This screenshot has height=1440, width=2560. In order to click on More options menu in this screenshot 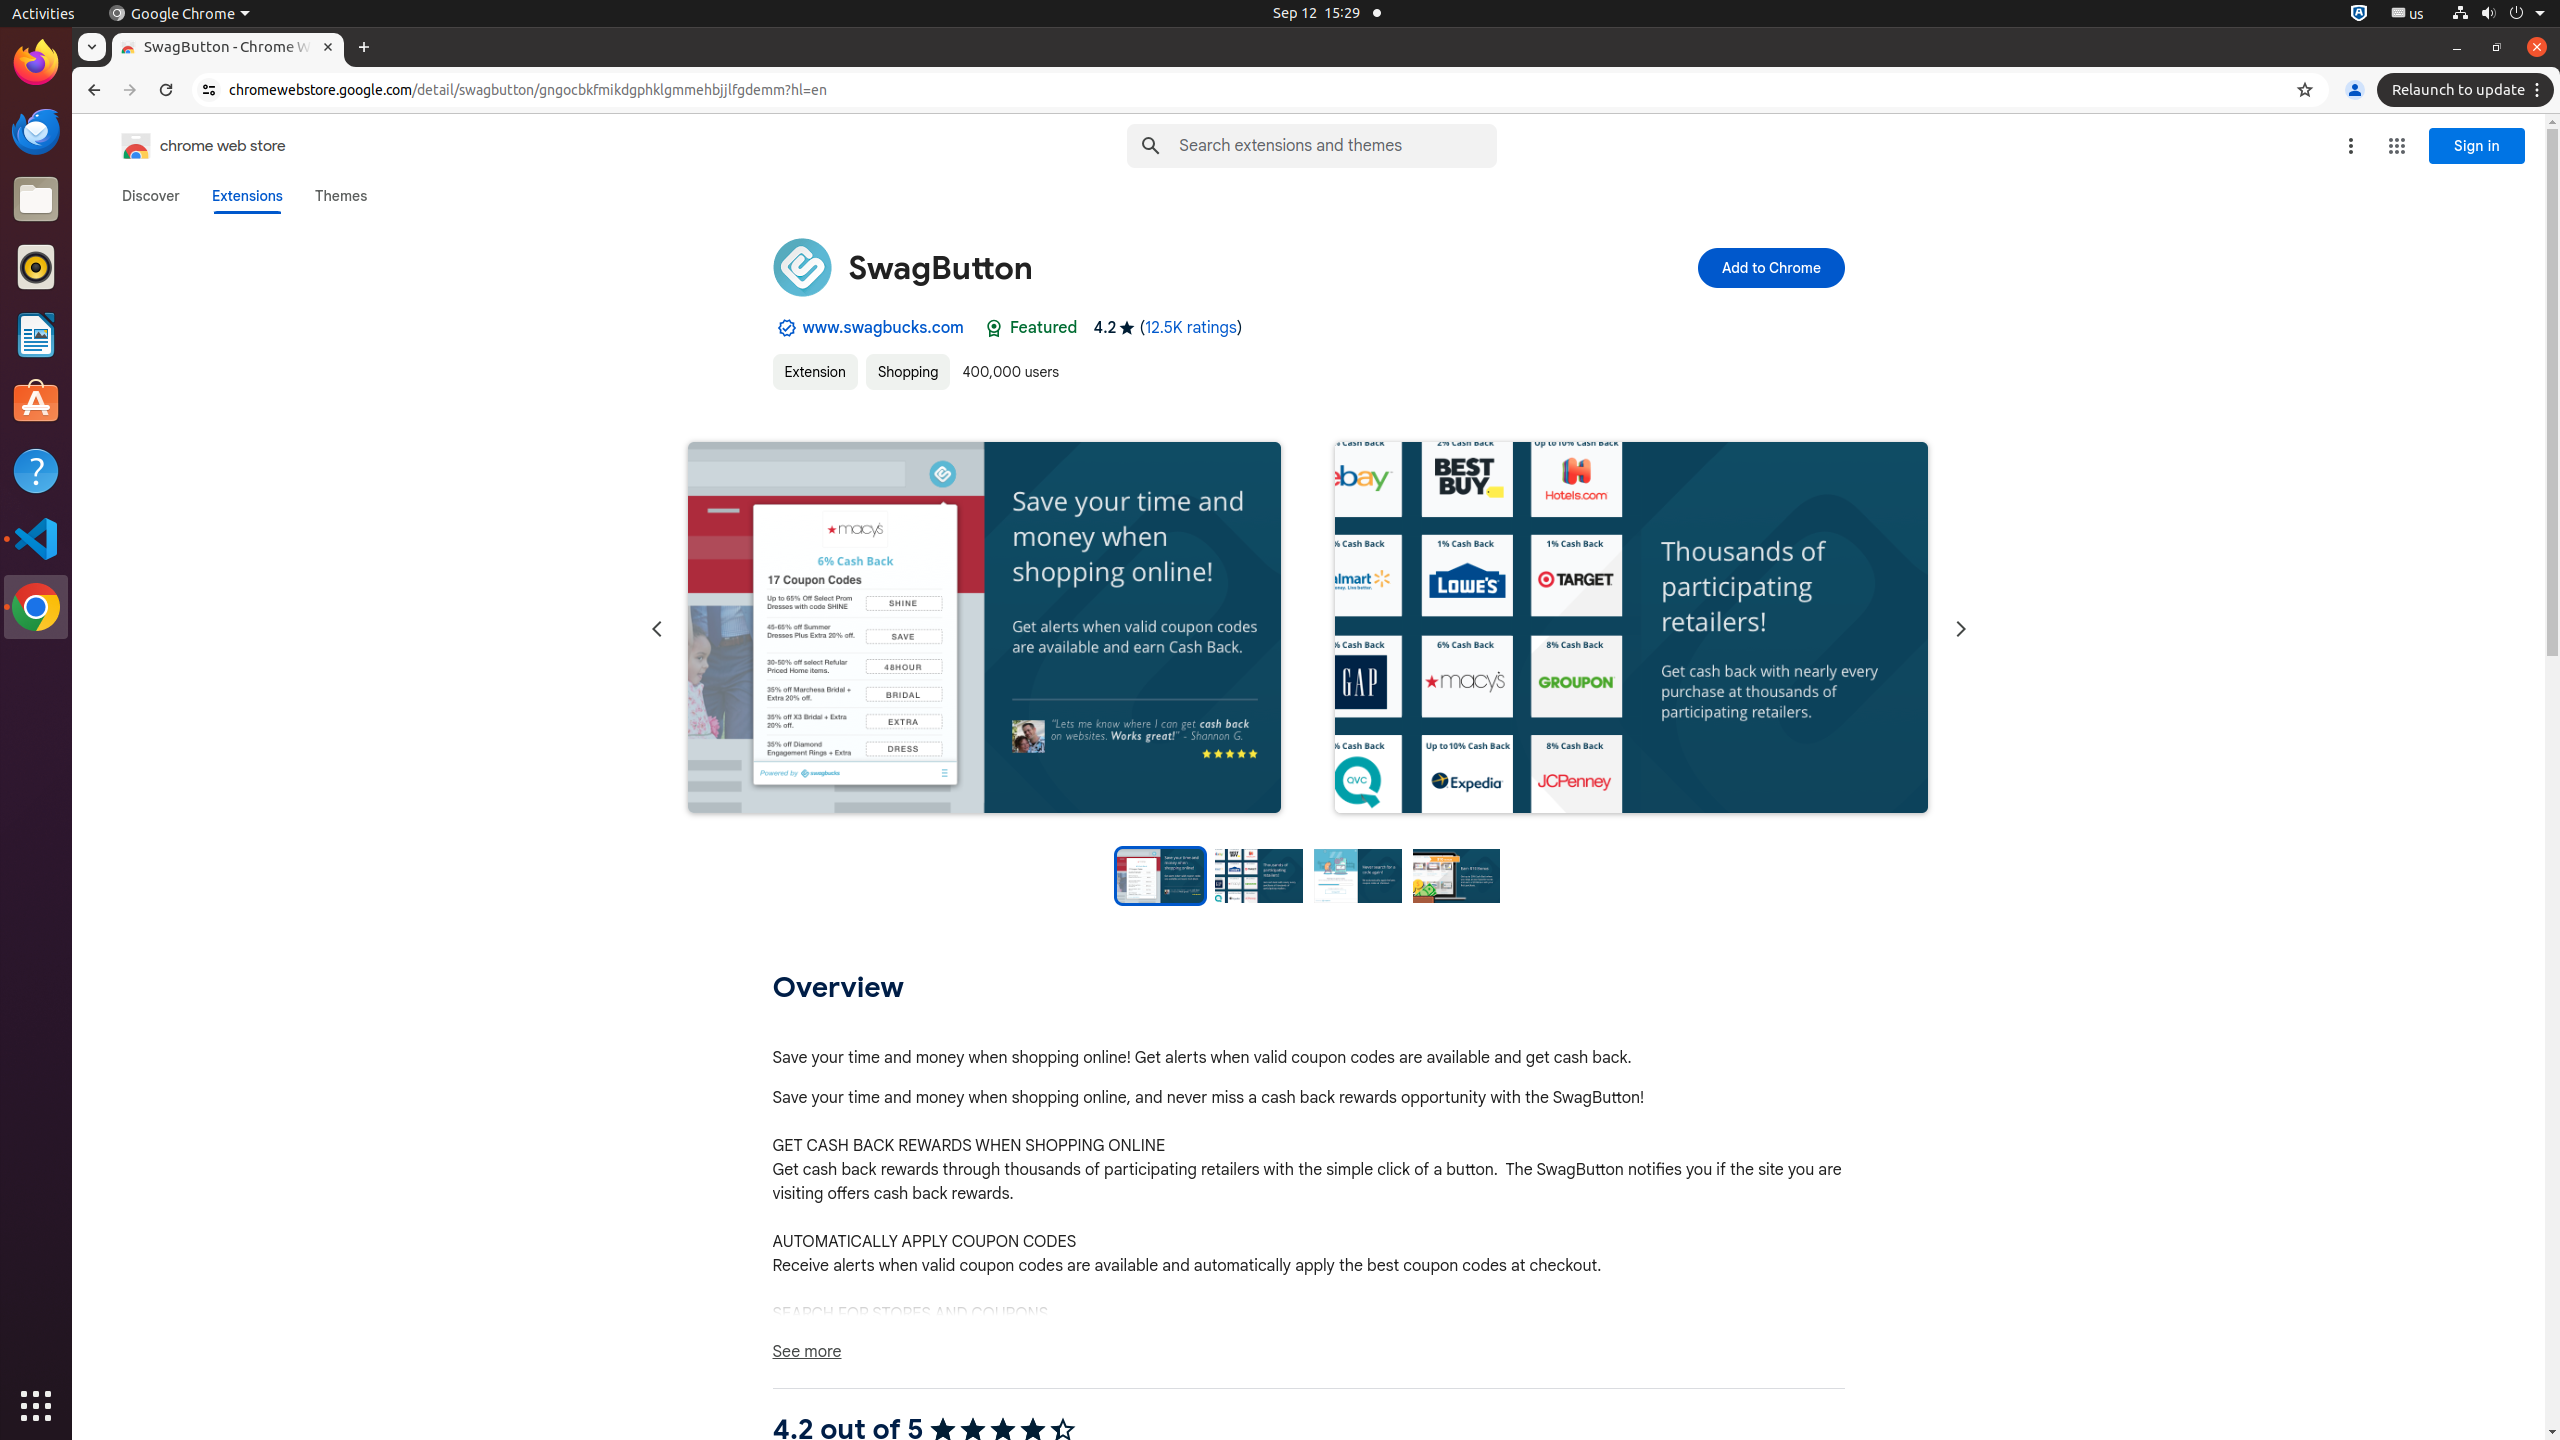, I will do `click(2351, 146)`.